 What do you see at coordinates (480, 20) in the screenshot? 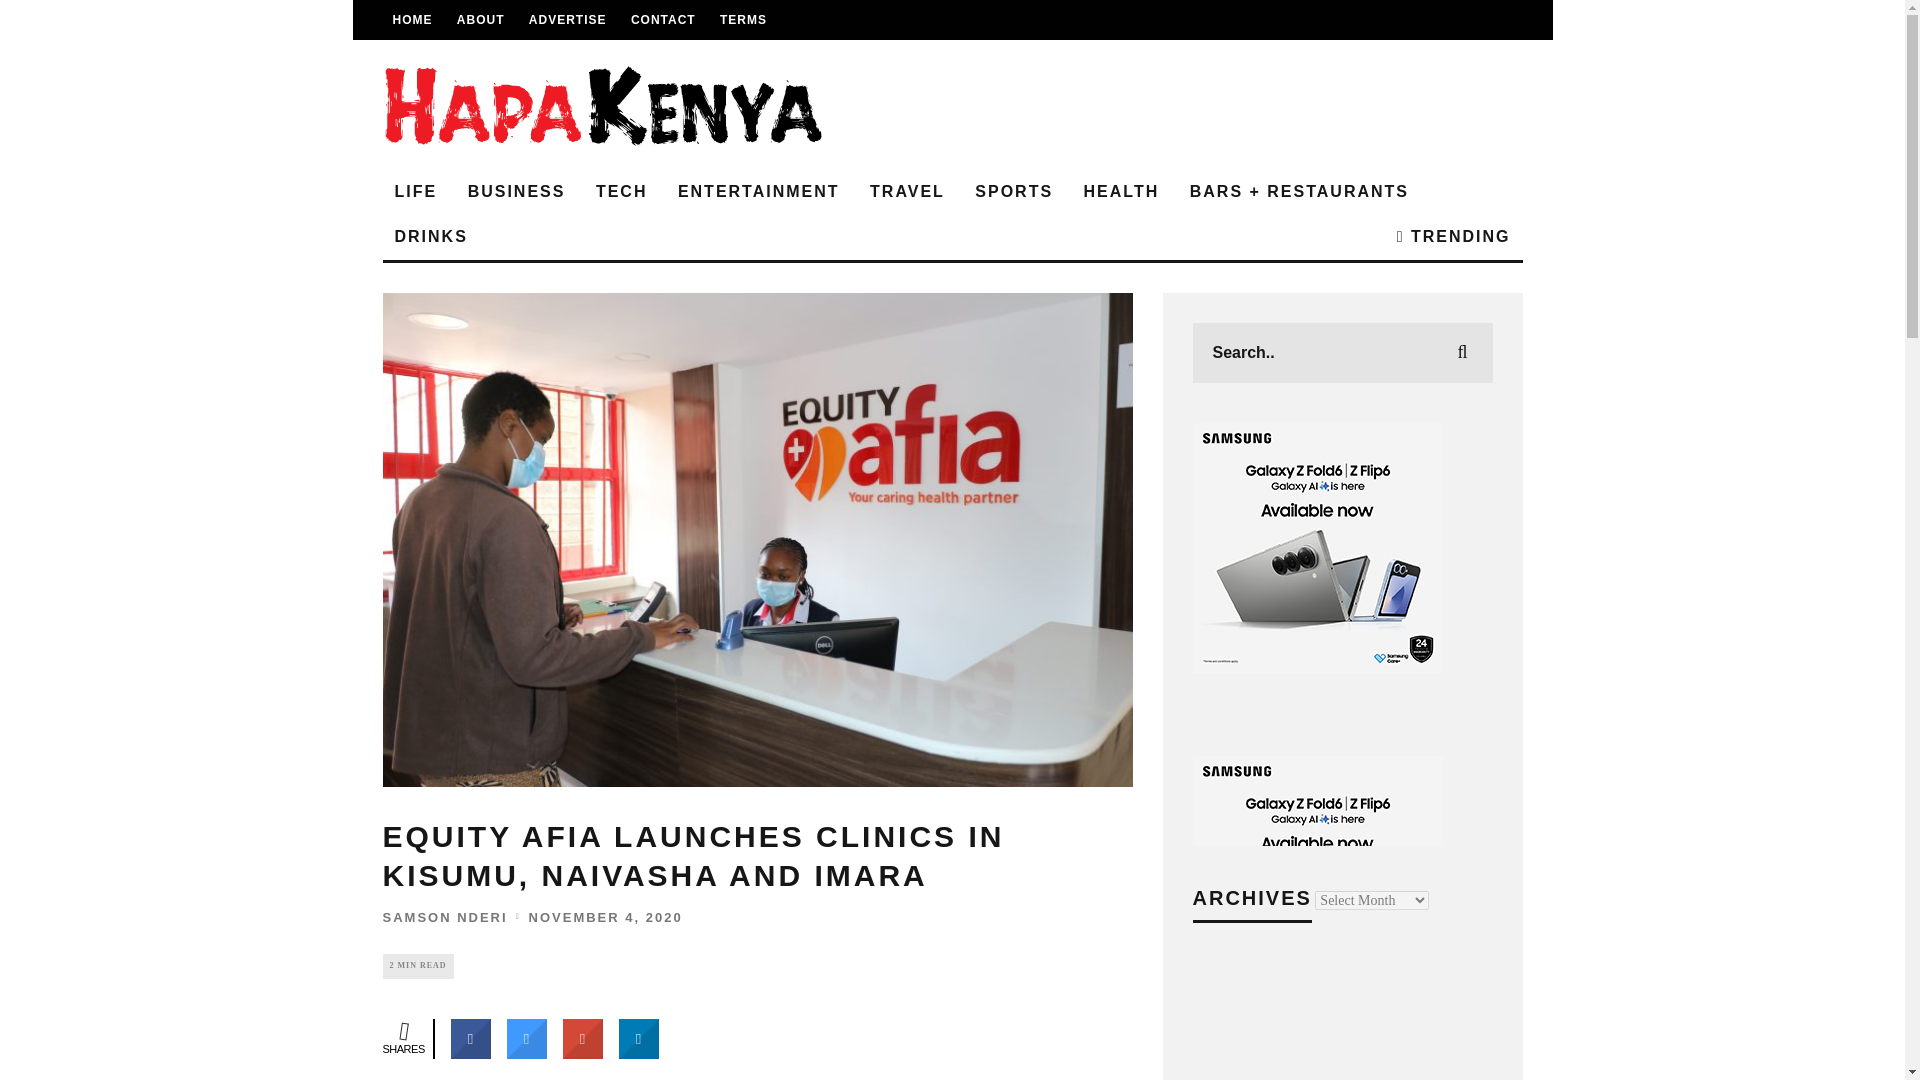
I see `ABOUT` at bounding box center [480, 20].